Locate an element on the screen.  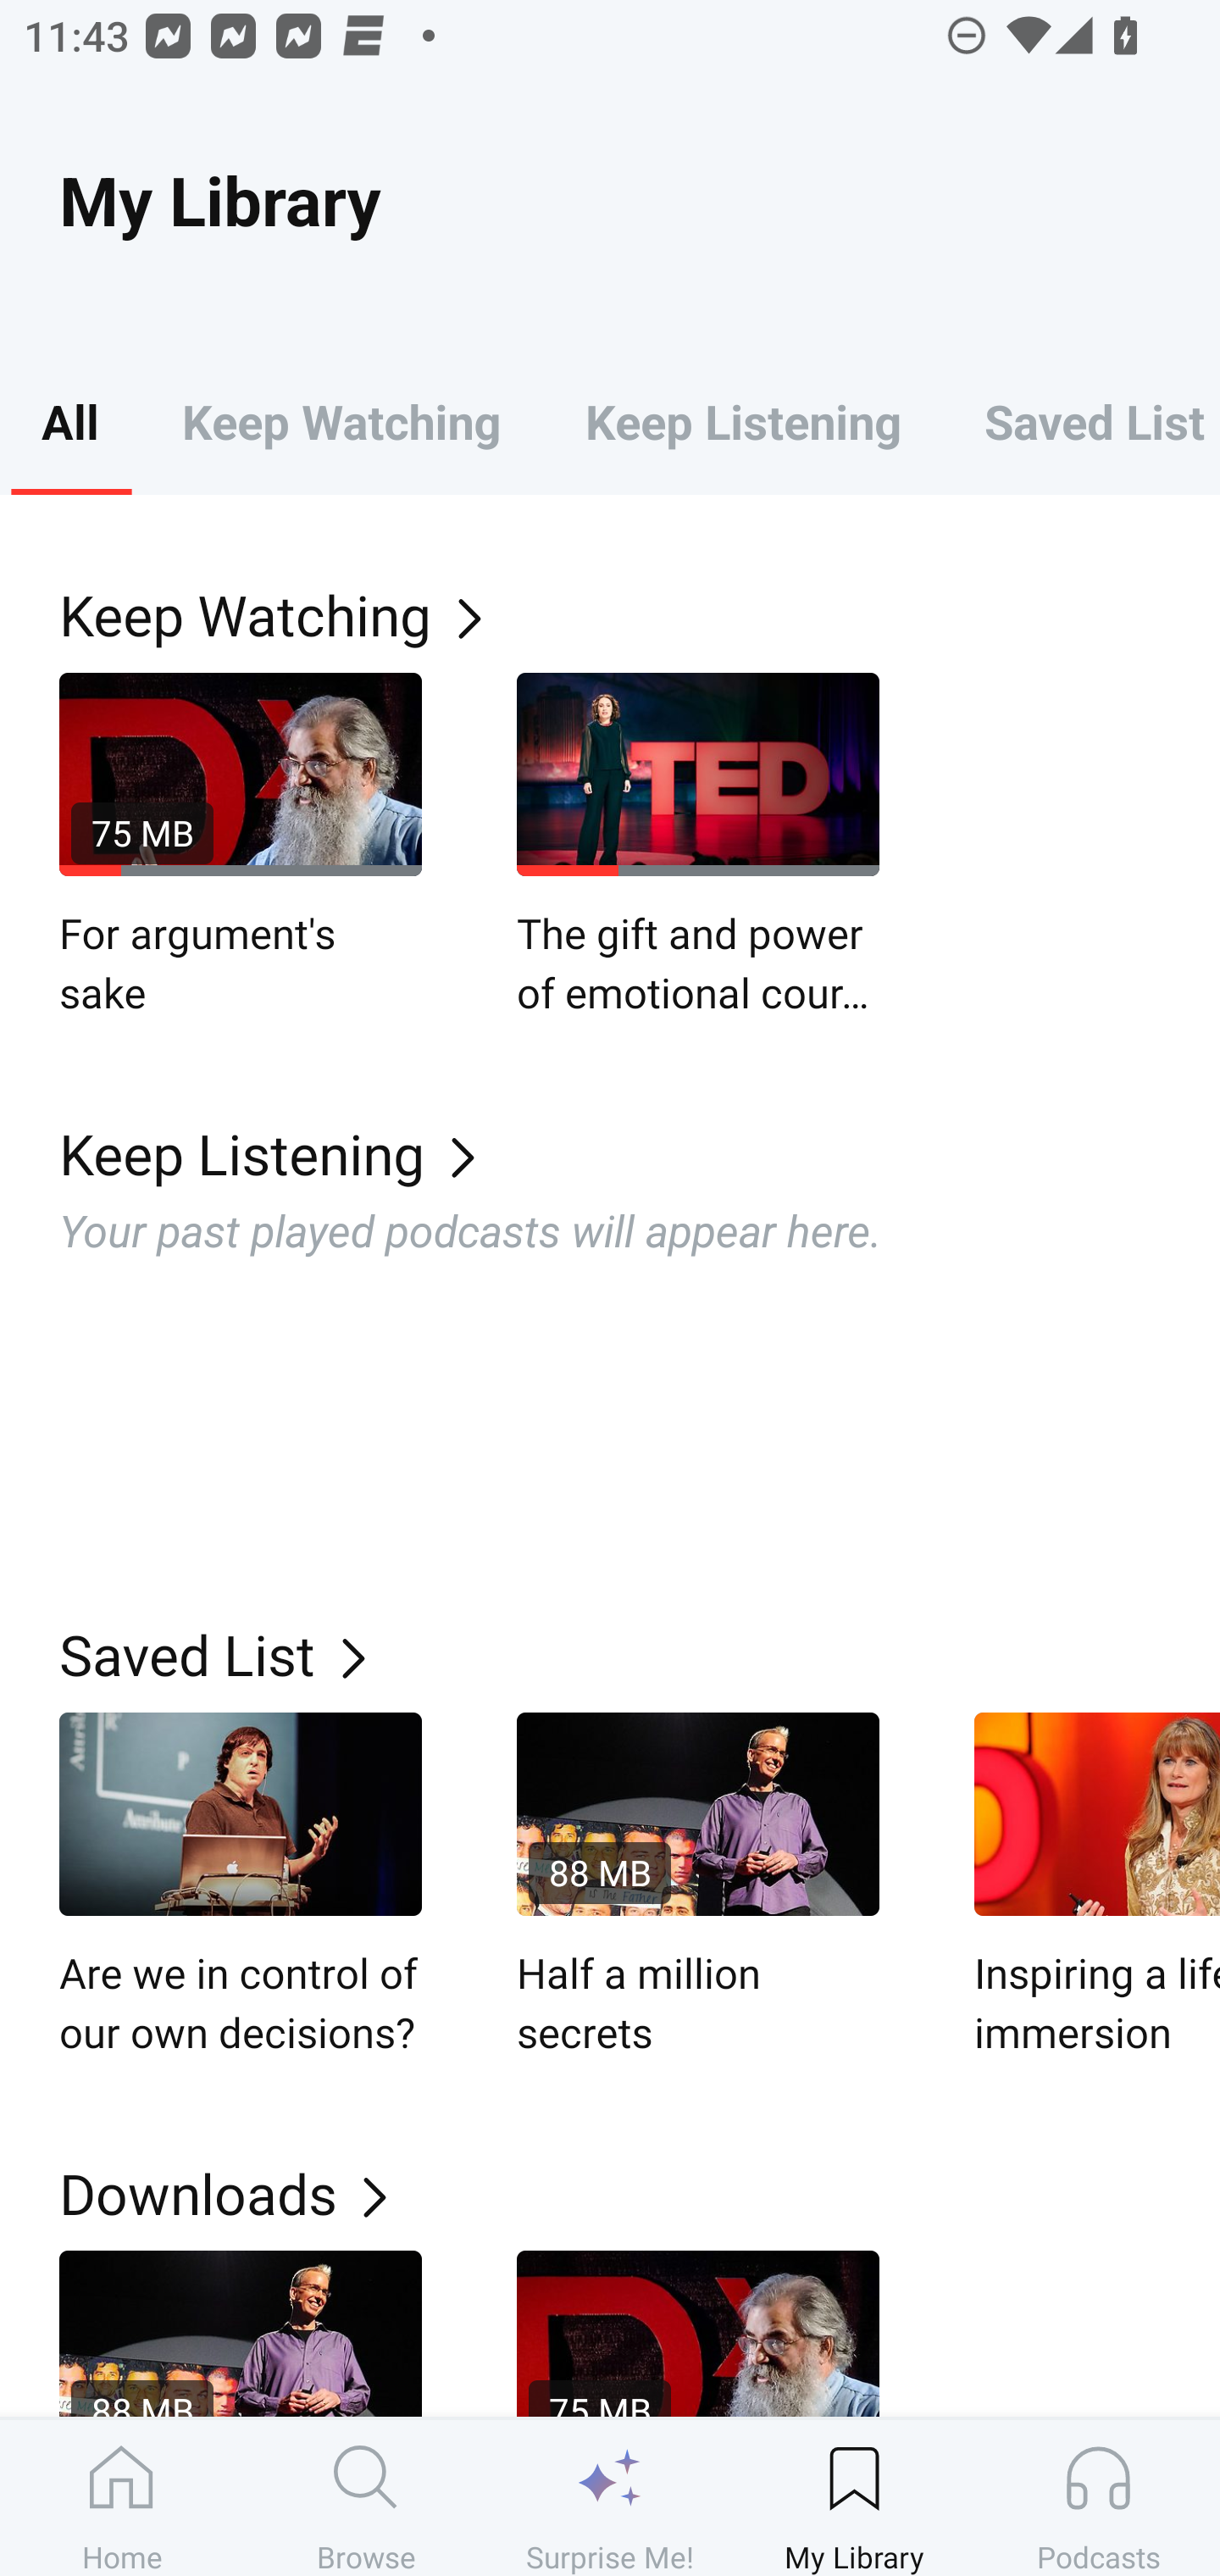
Podcasts is located at coordinates (1098, 2497).